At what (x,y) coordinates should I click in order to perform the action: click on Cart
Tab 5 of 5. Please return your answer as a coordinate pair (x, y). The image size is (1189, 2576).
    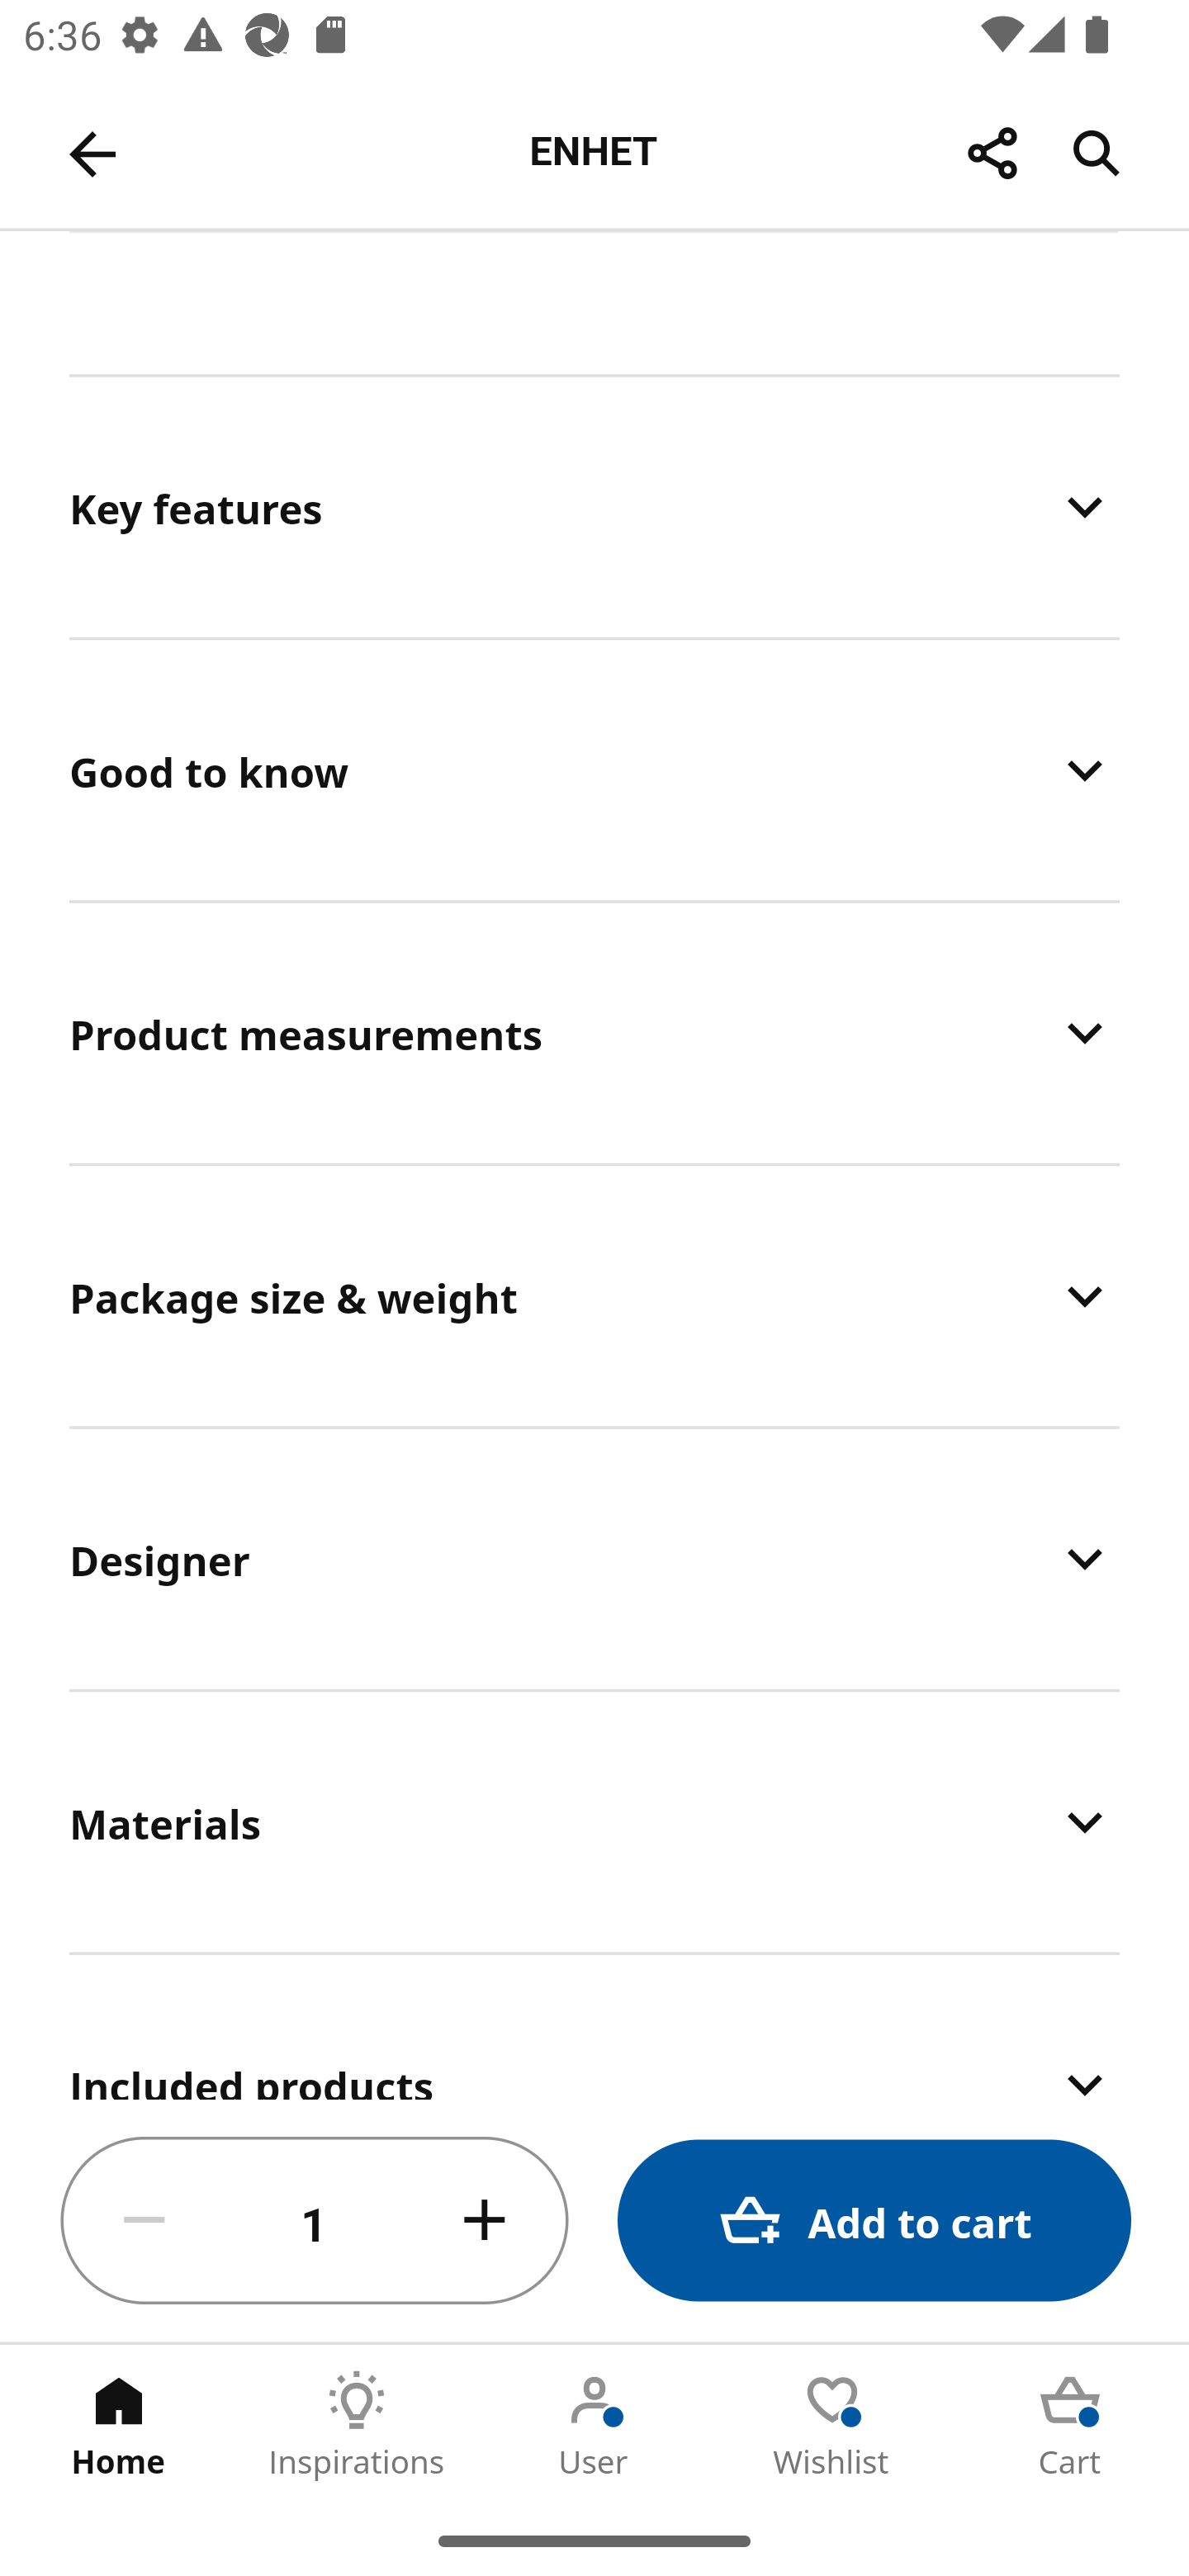
    Looking at the image, I should click on (1070, 2425).